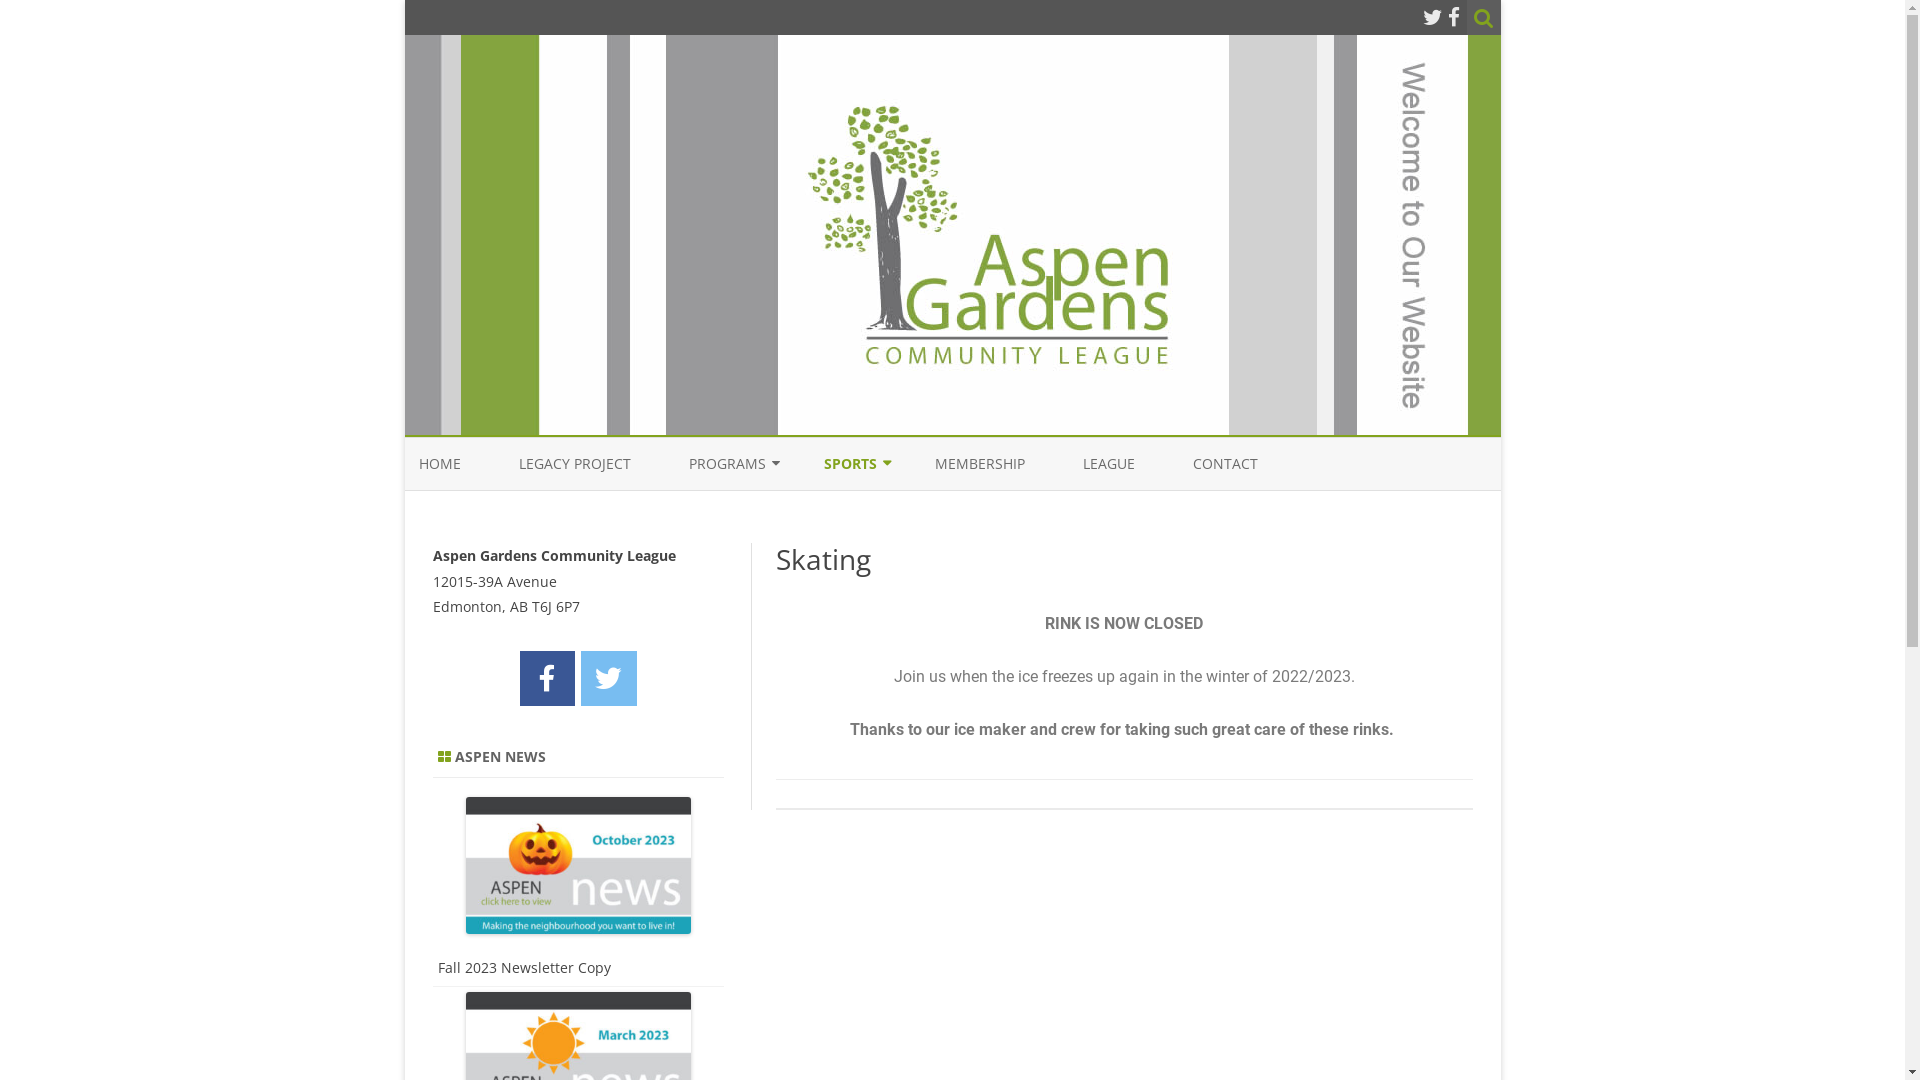 This screenshot has height=1080, width=1920. What do you see at coordinates (548, 678) in the screenshot?
I see `Aspen Gardens Community League on Facebook` at bounding box center [548, 678].